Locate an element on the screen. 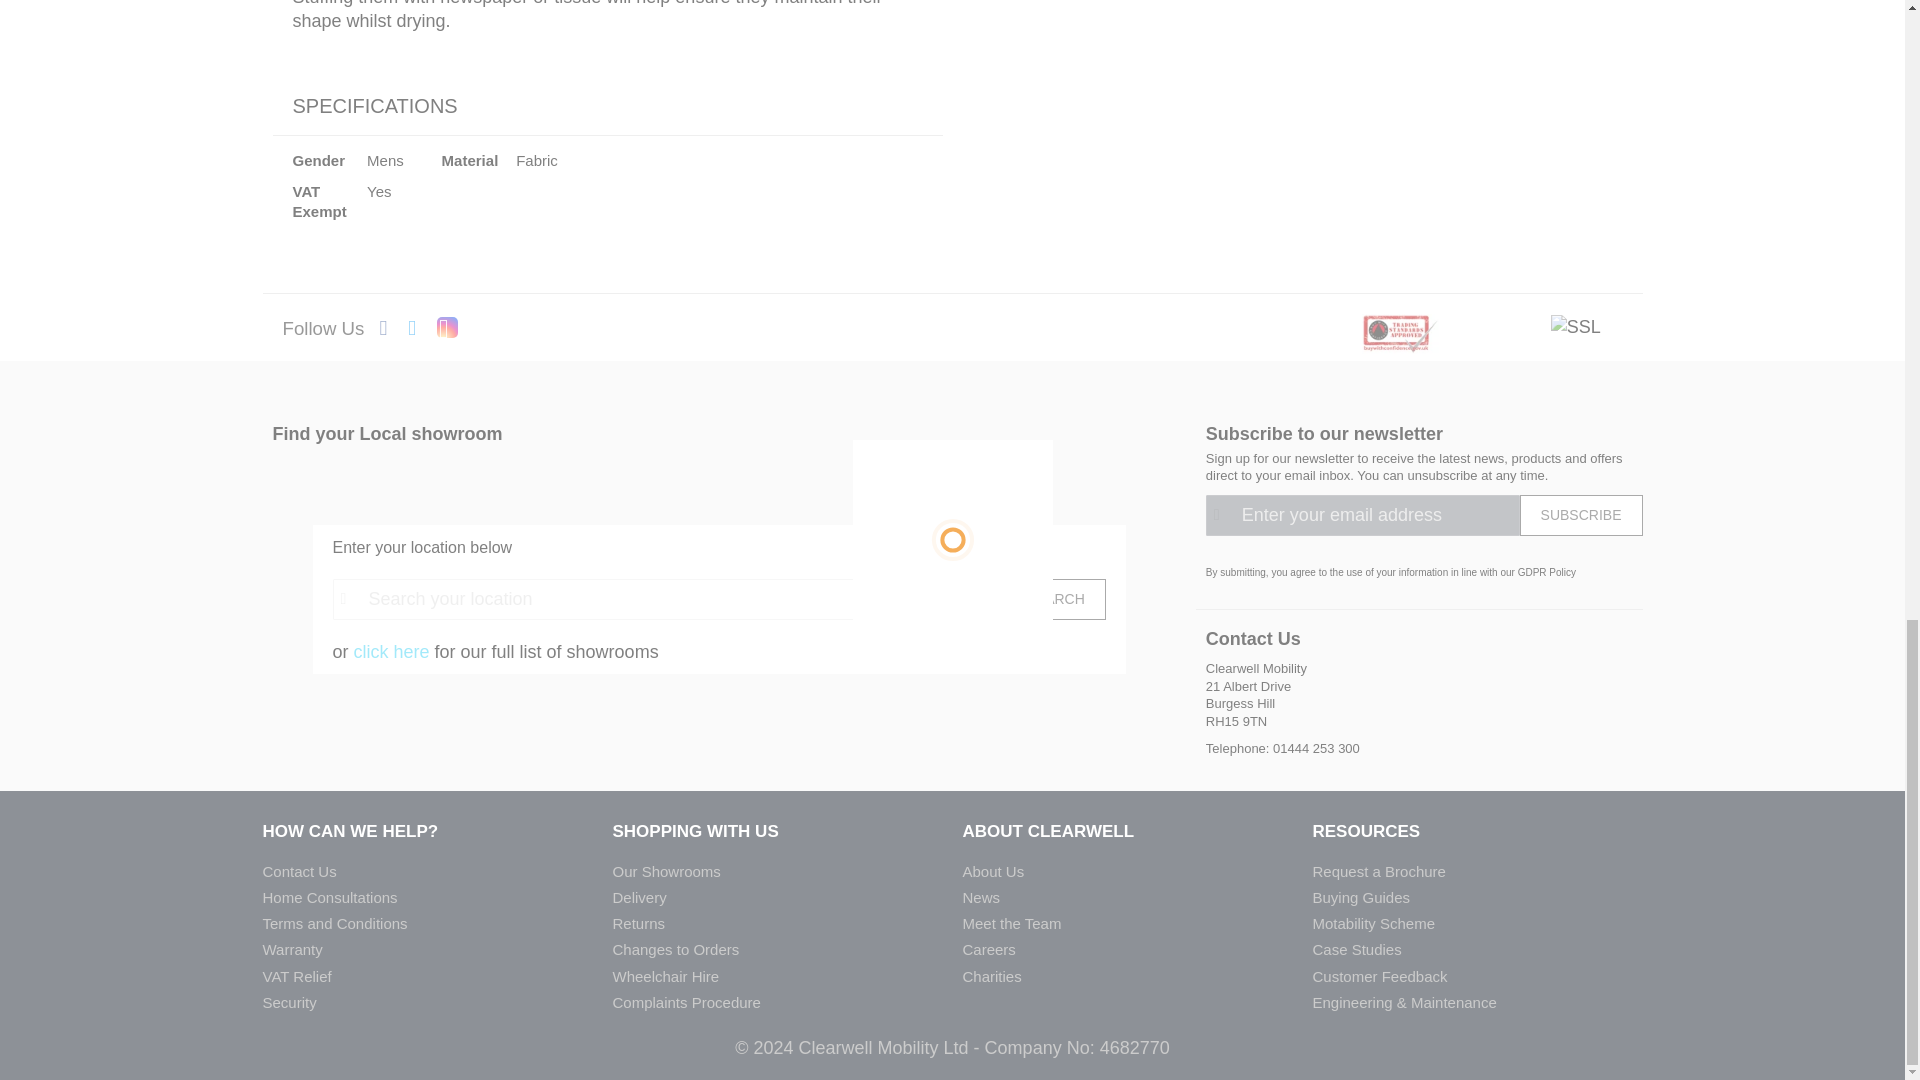 The image size is (1920, 1080). Search is located at coordinates (1054, 598).